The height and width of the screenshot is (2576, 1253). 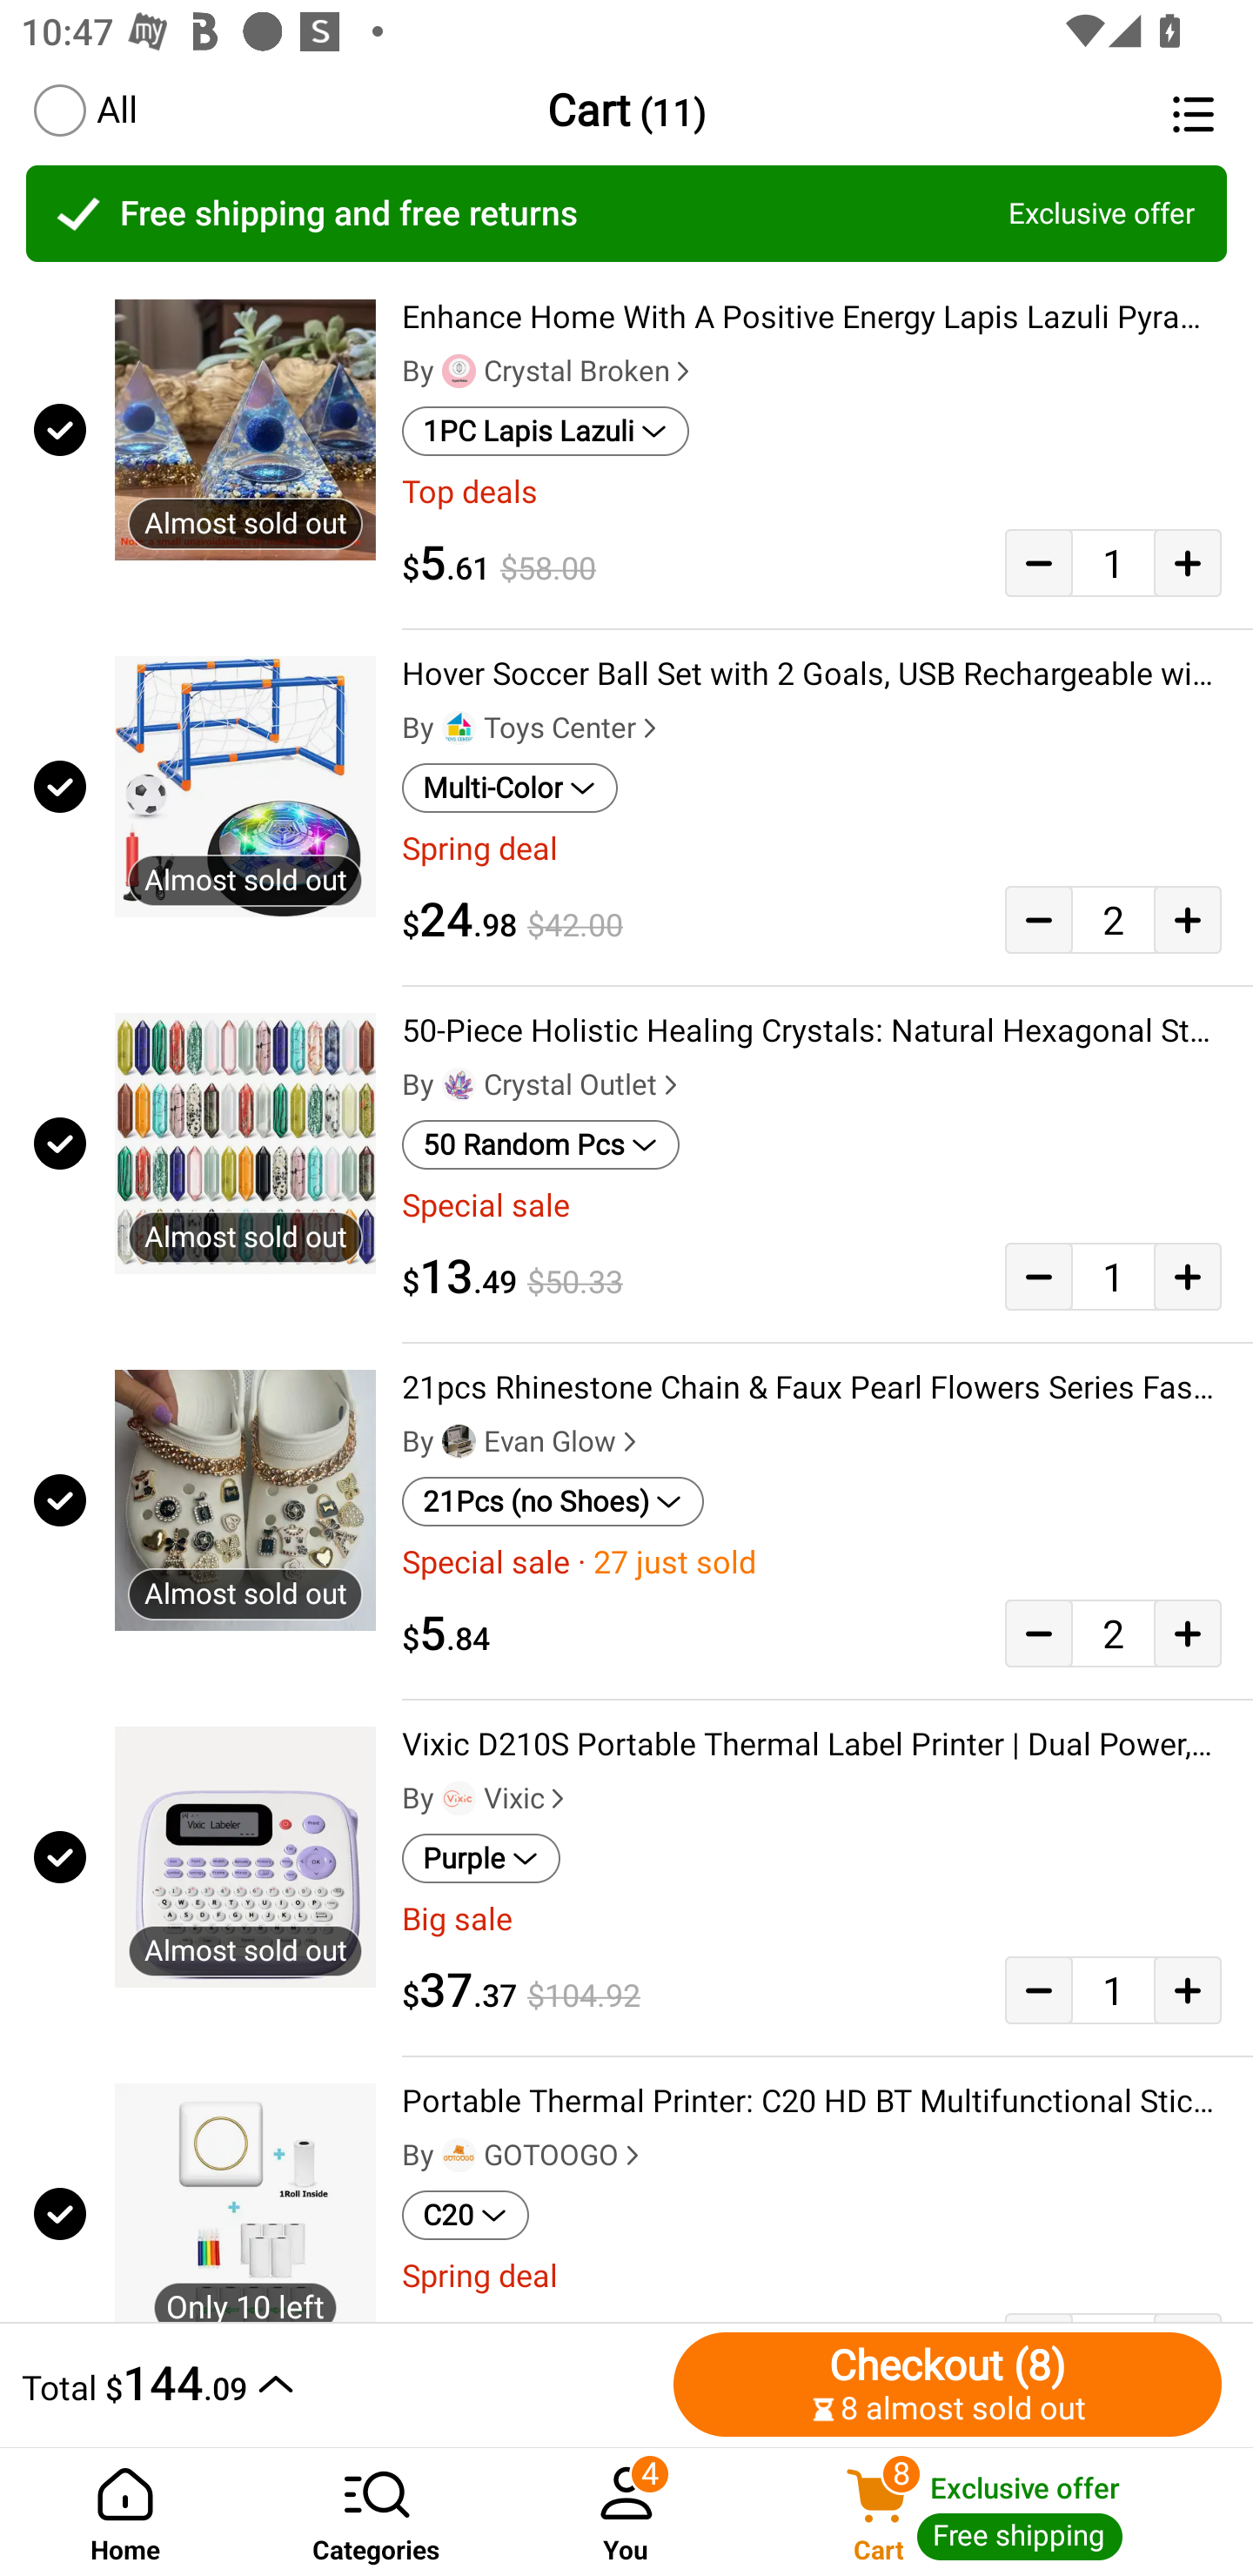 I want to click on By Crystal Outlet, so click(x=543, y=1085).